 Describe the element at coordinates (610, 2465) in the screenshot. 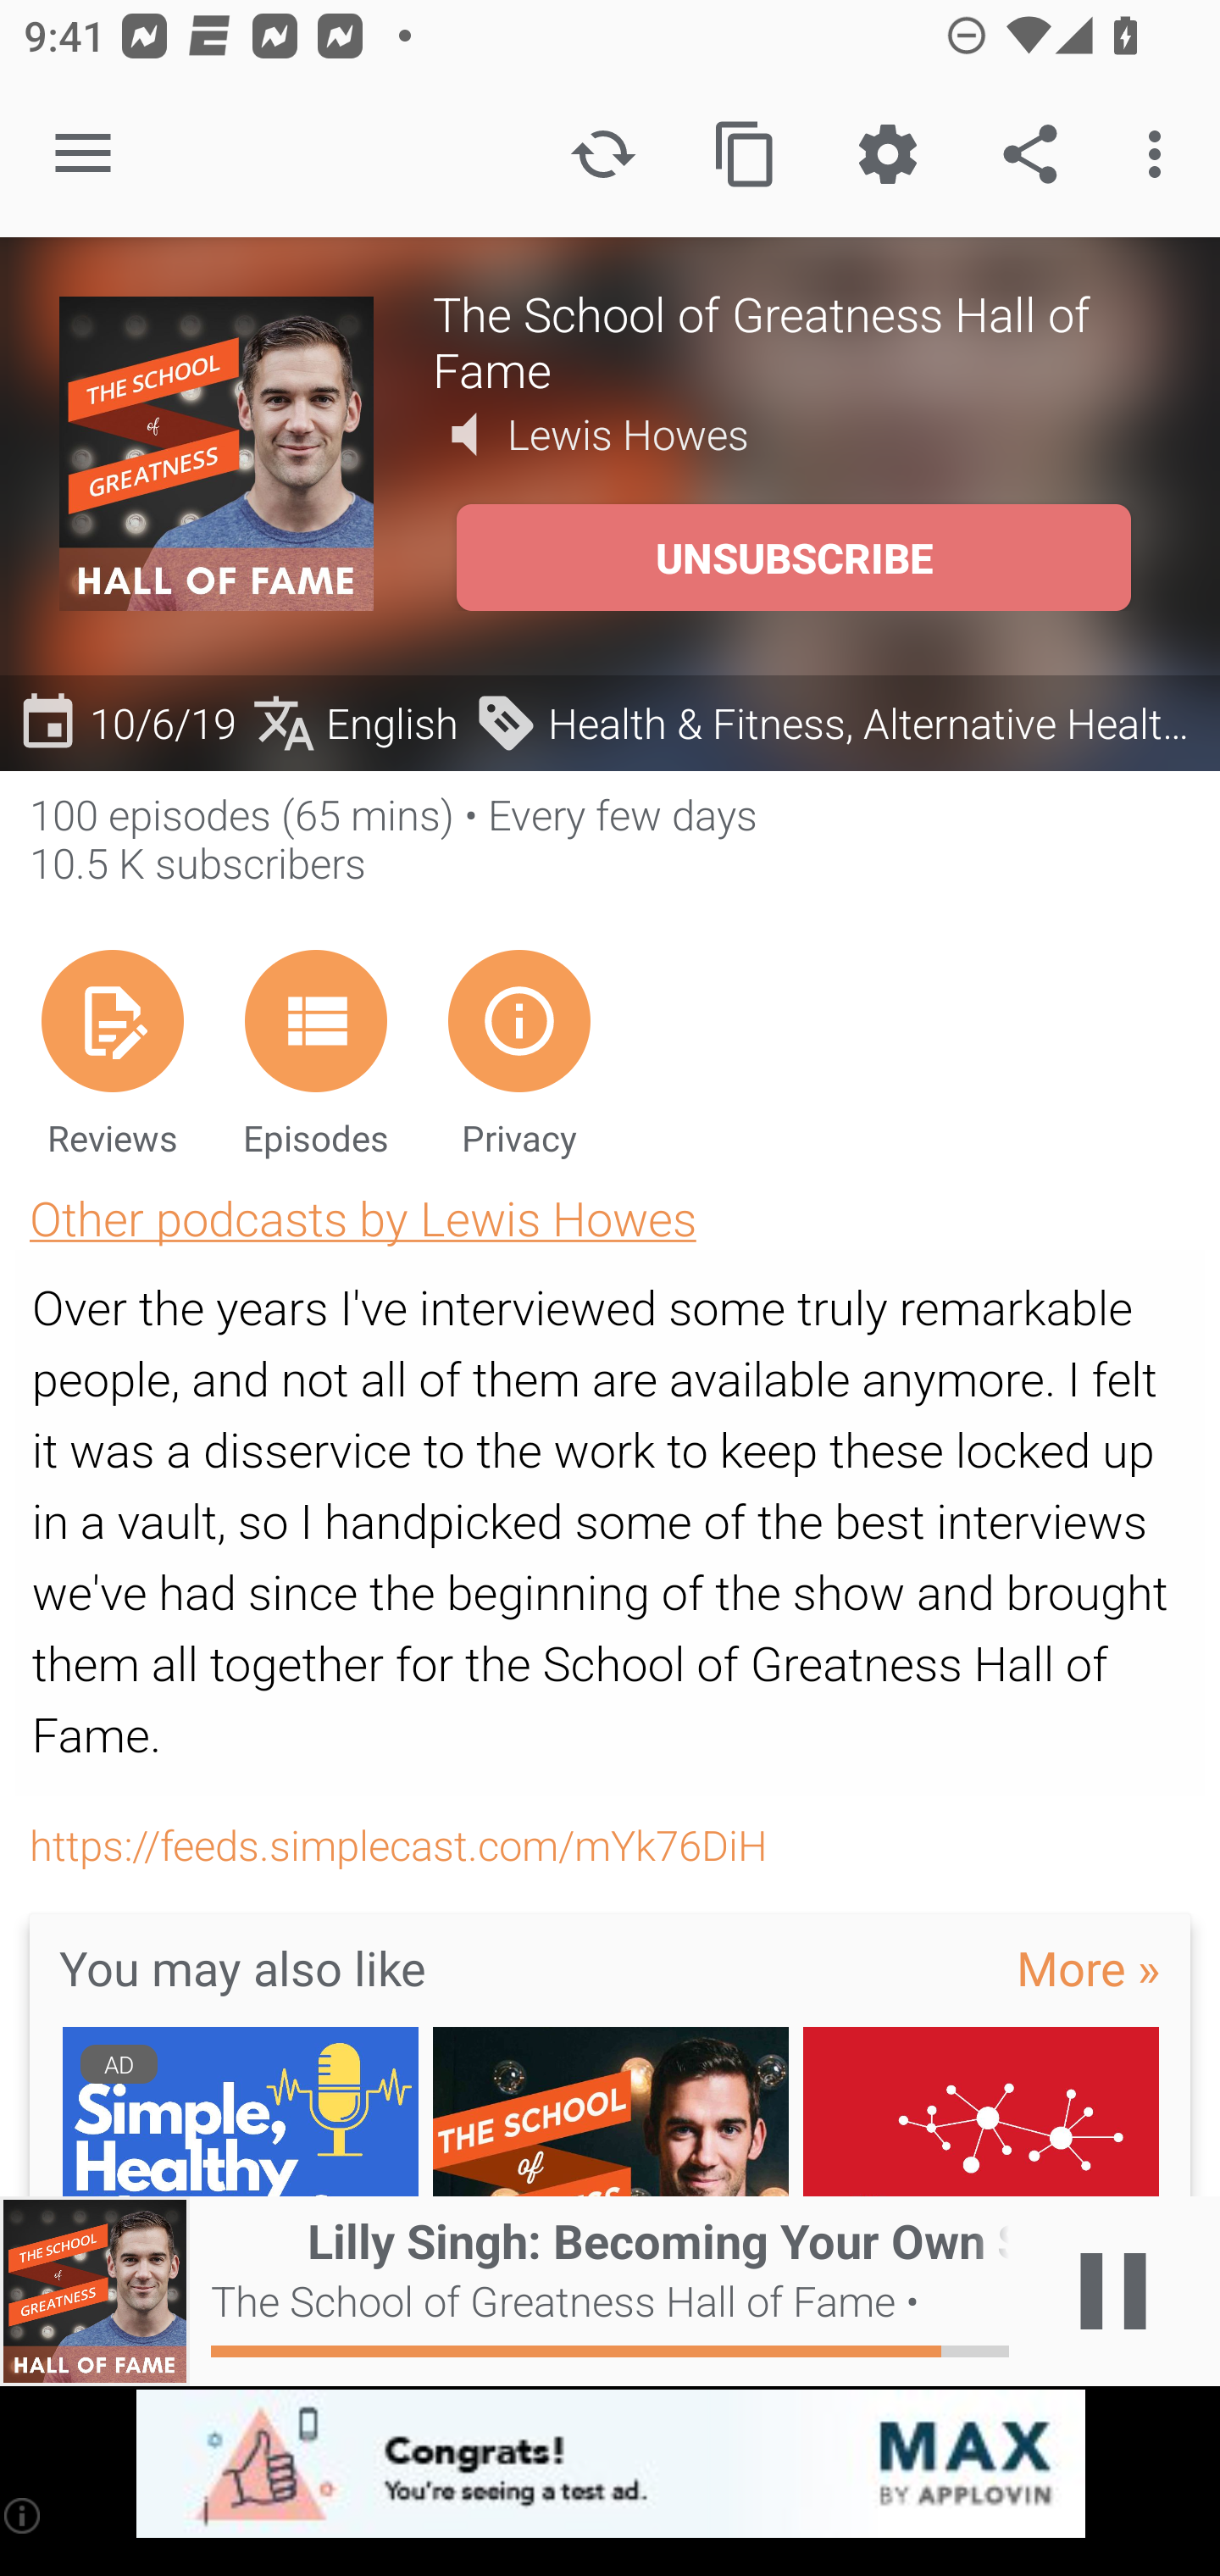

I see `app-monetization` at that location.